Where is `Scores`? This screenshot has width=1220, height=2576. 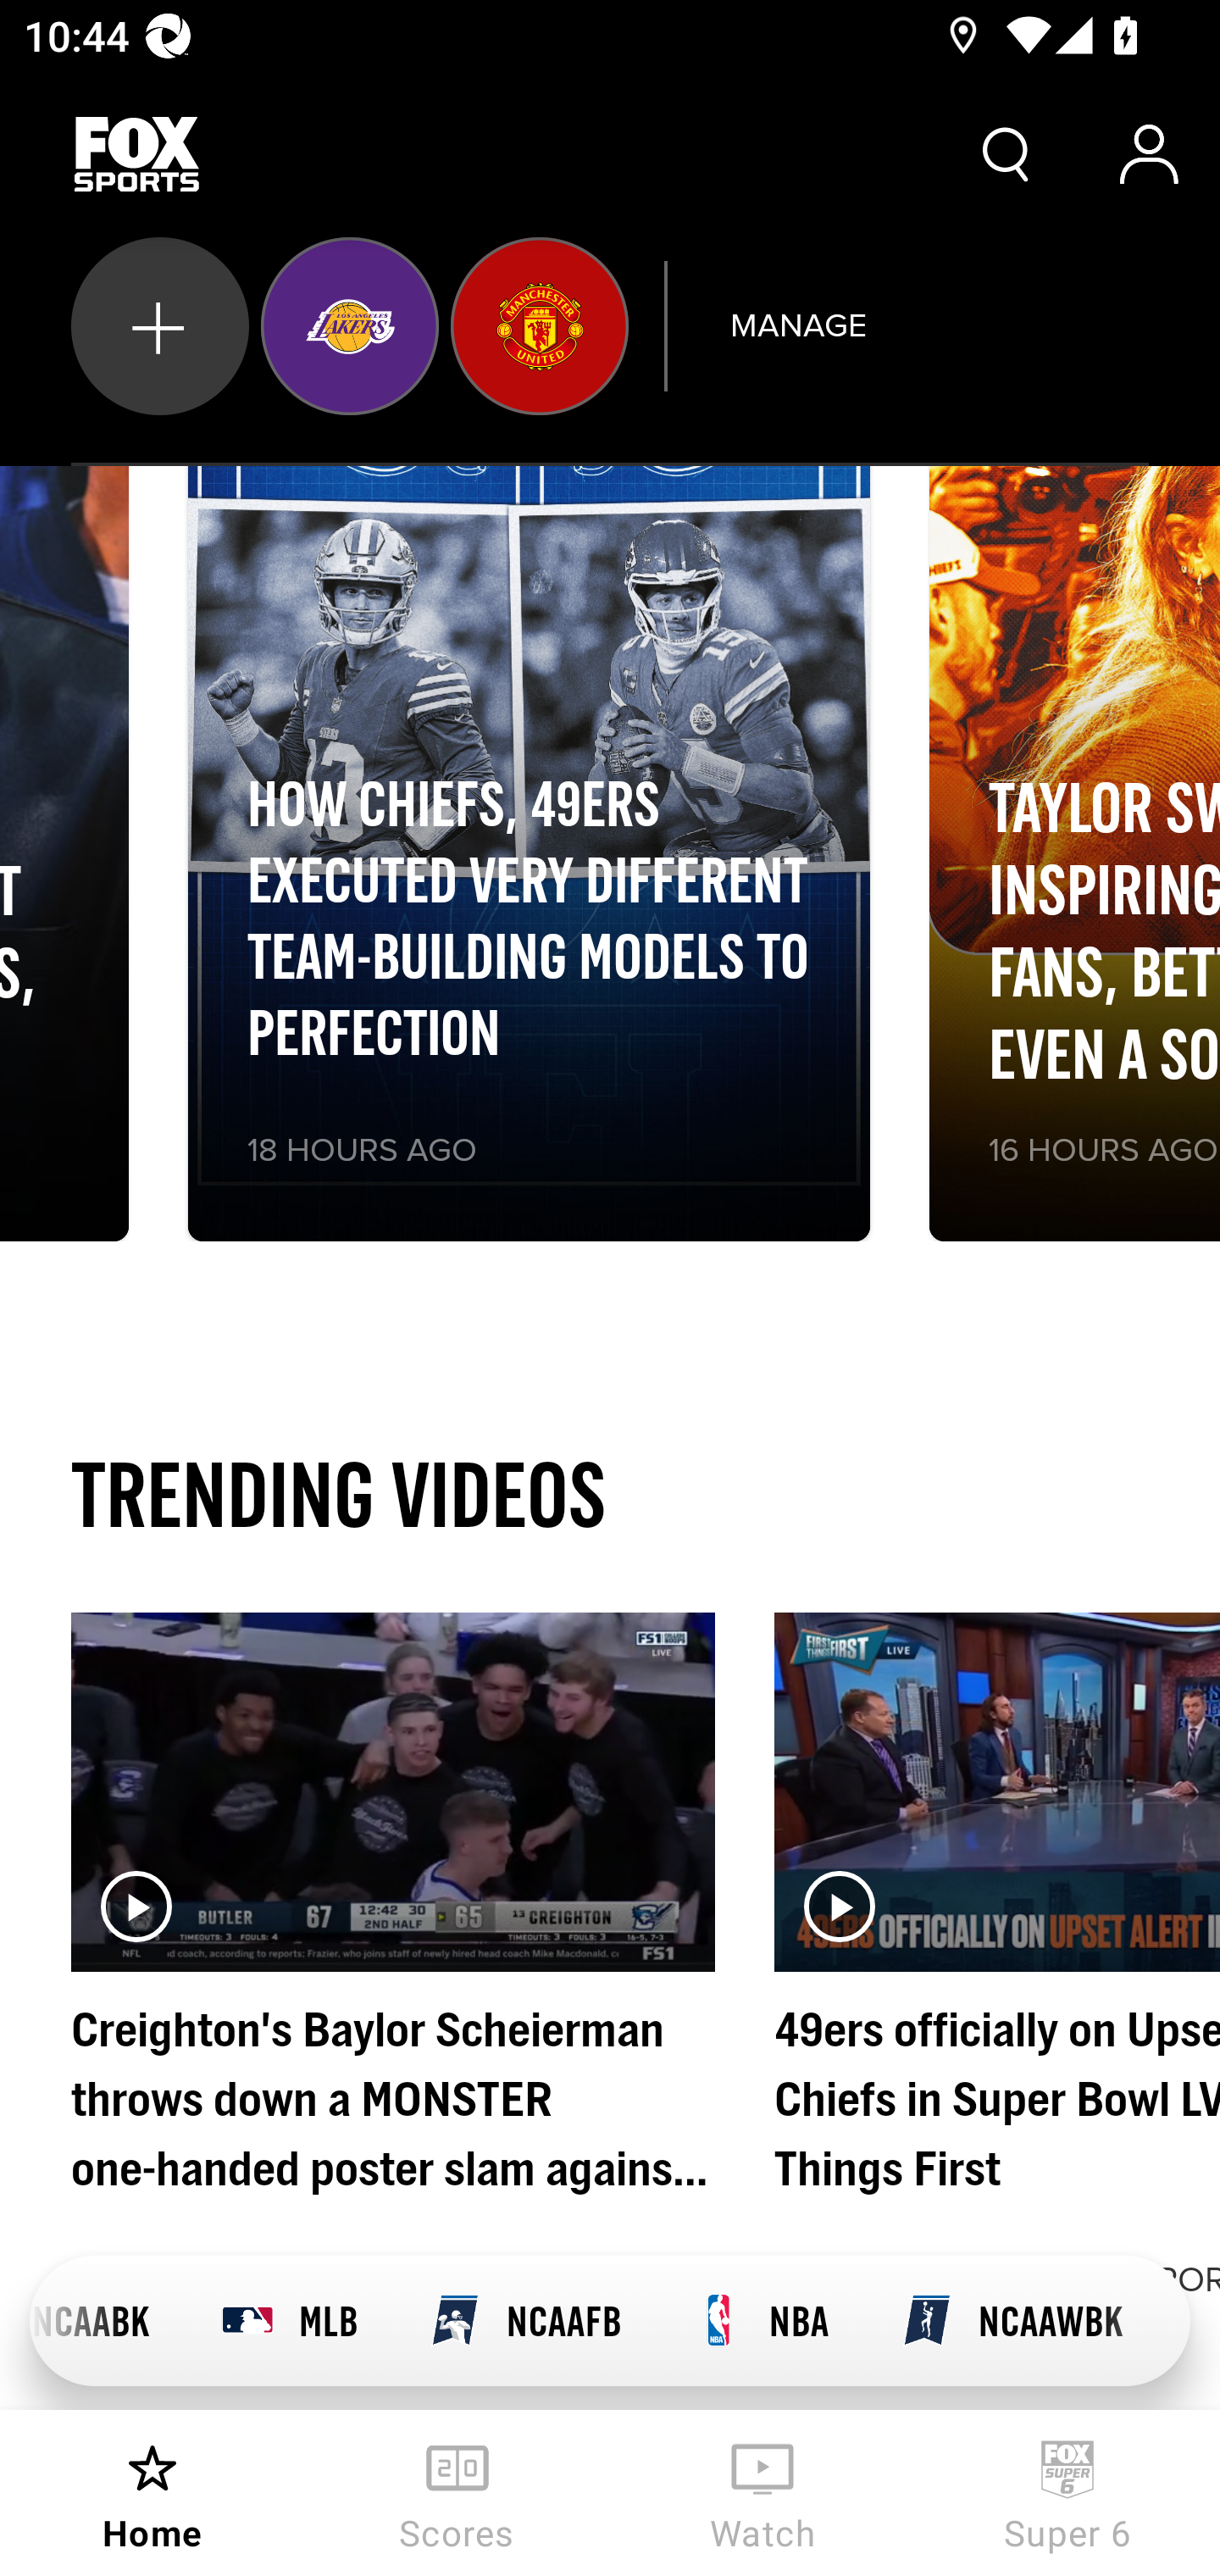 Scores is located at coordinates (457, 2493).